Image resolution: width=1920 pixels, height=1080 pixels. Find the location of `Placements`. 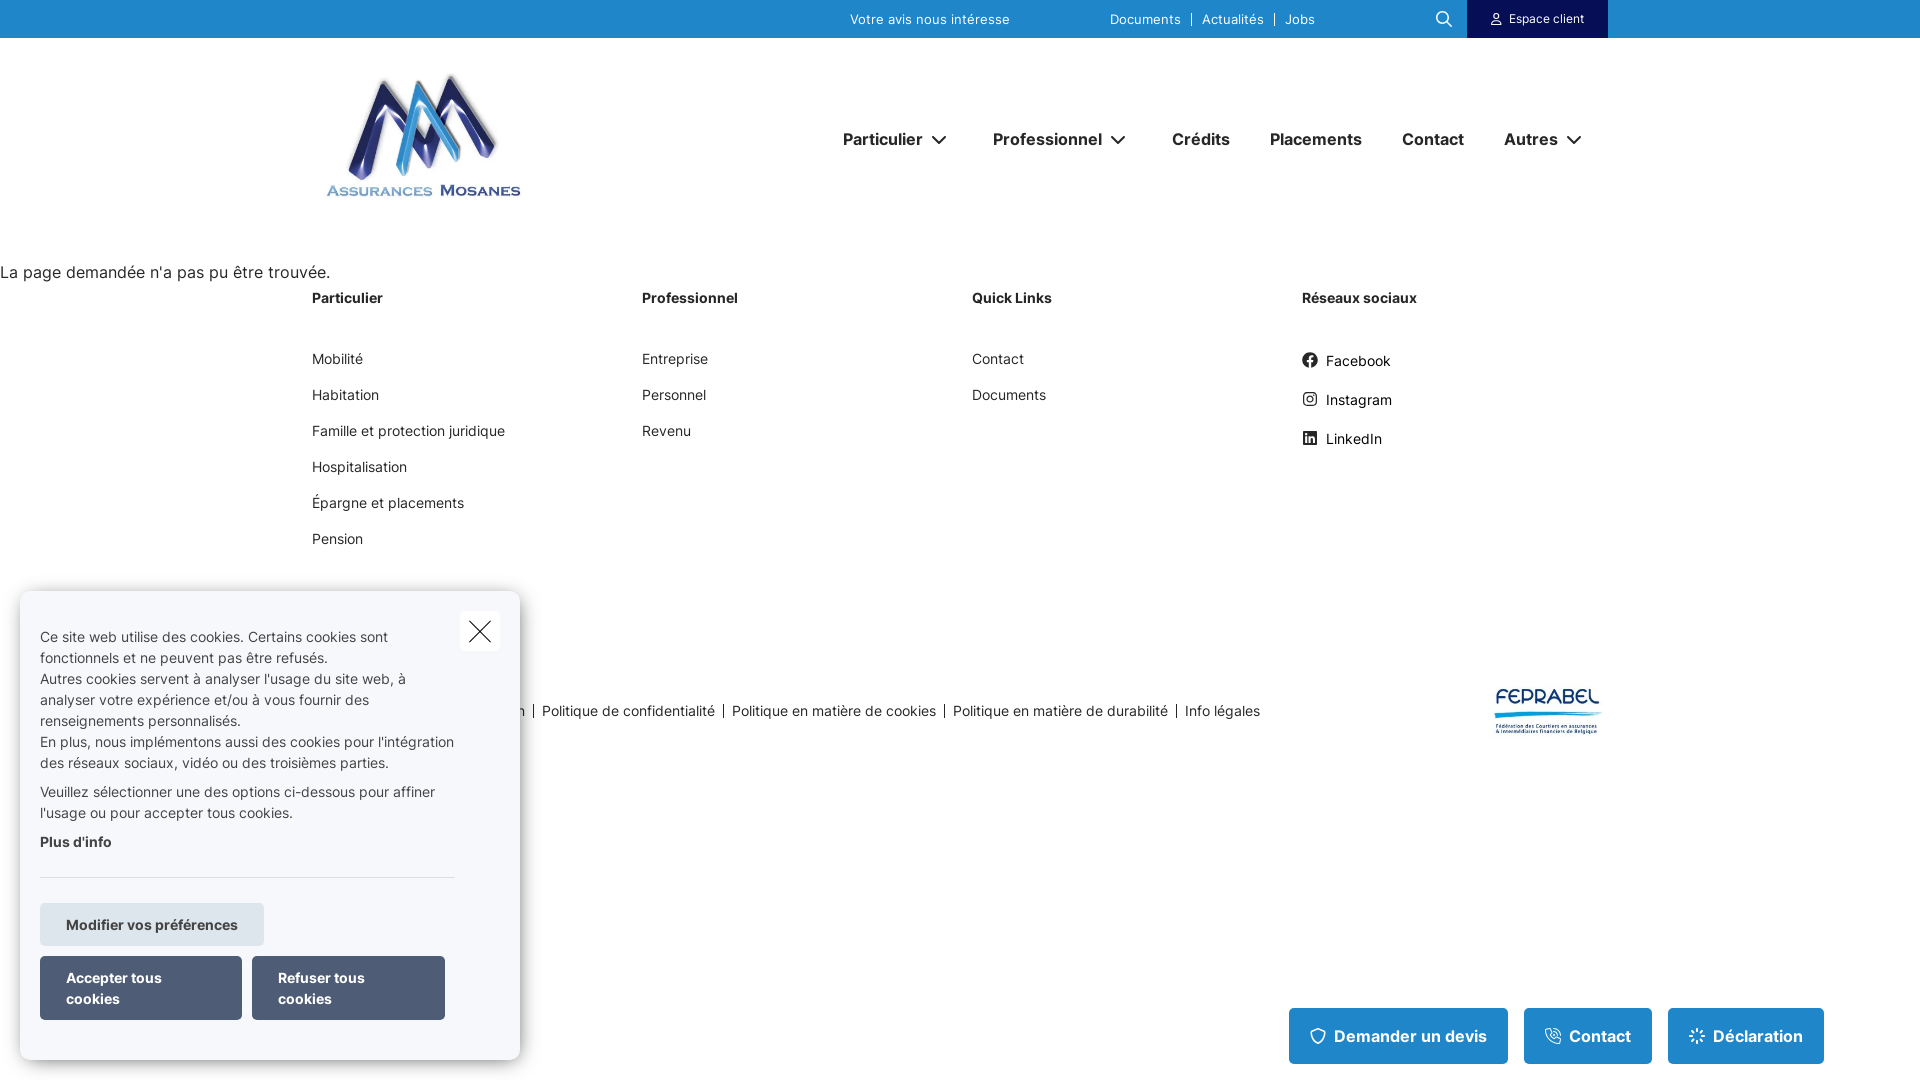

Placements is located at coordinates (1316, 139).